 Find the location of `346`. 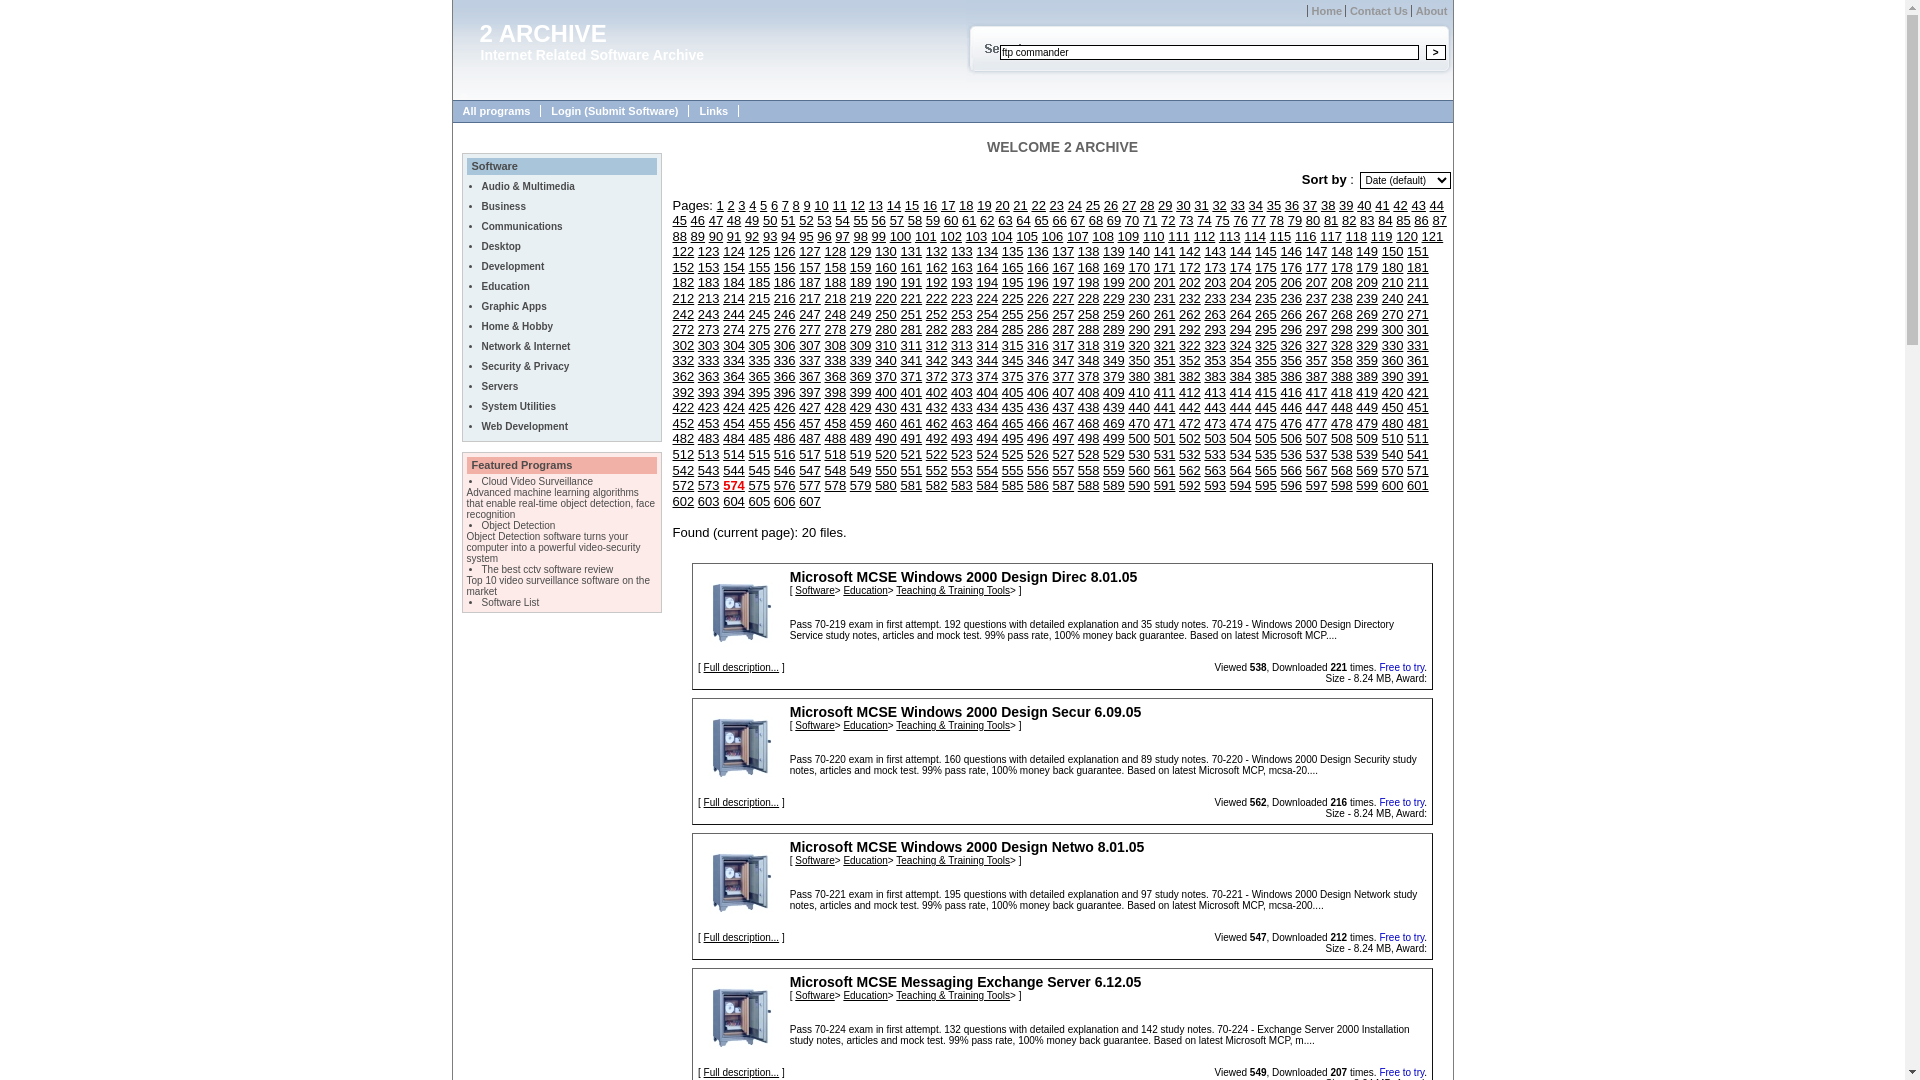

346 is located at coordinates (1038, 360).